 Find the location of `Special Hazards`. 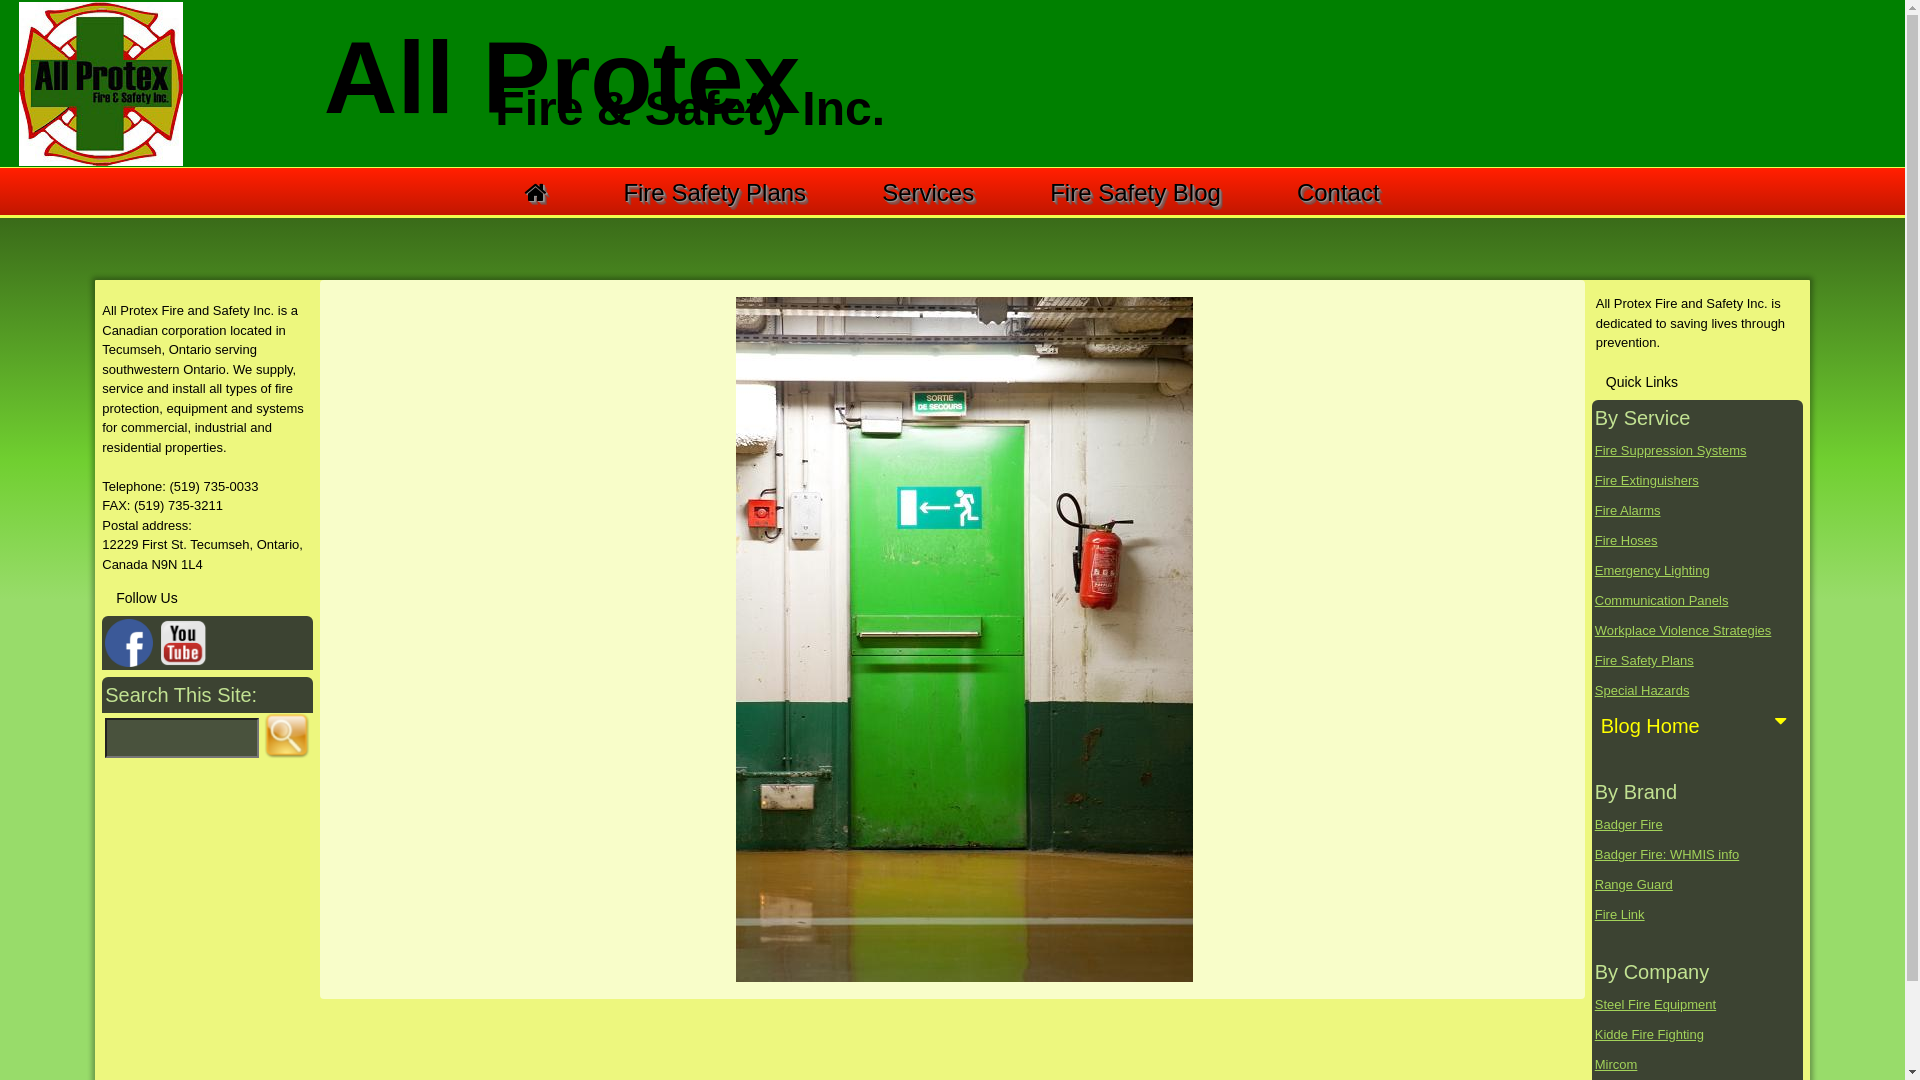

Special Hazards is located at coordinates (1642, 690).